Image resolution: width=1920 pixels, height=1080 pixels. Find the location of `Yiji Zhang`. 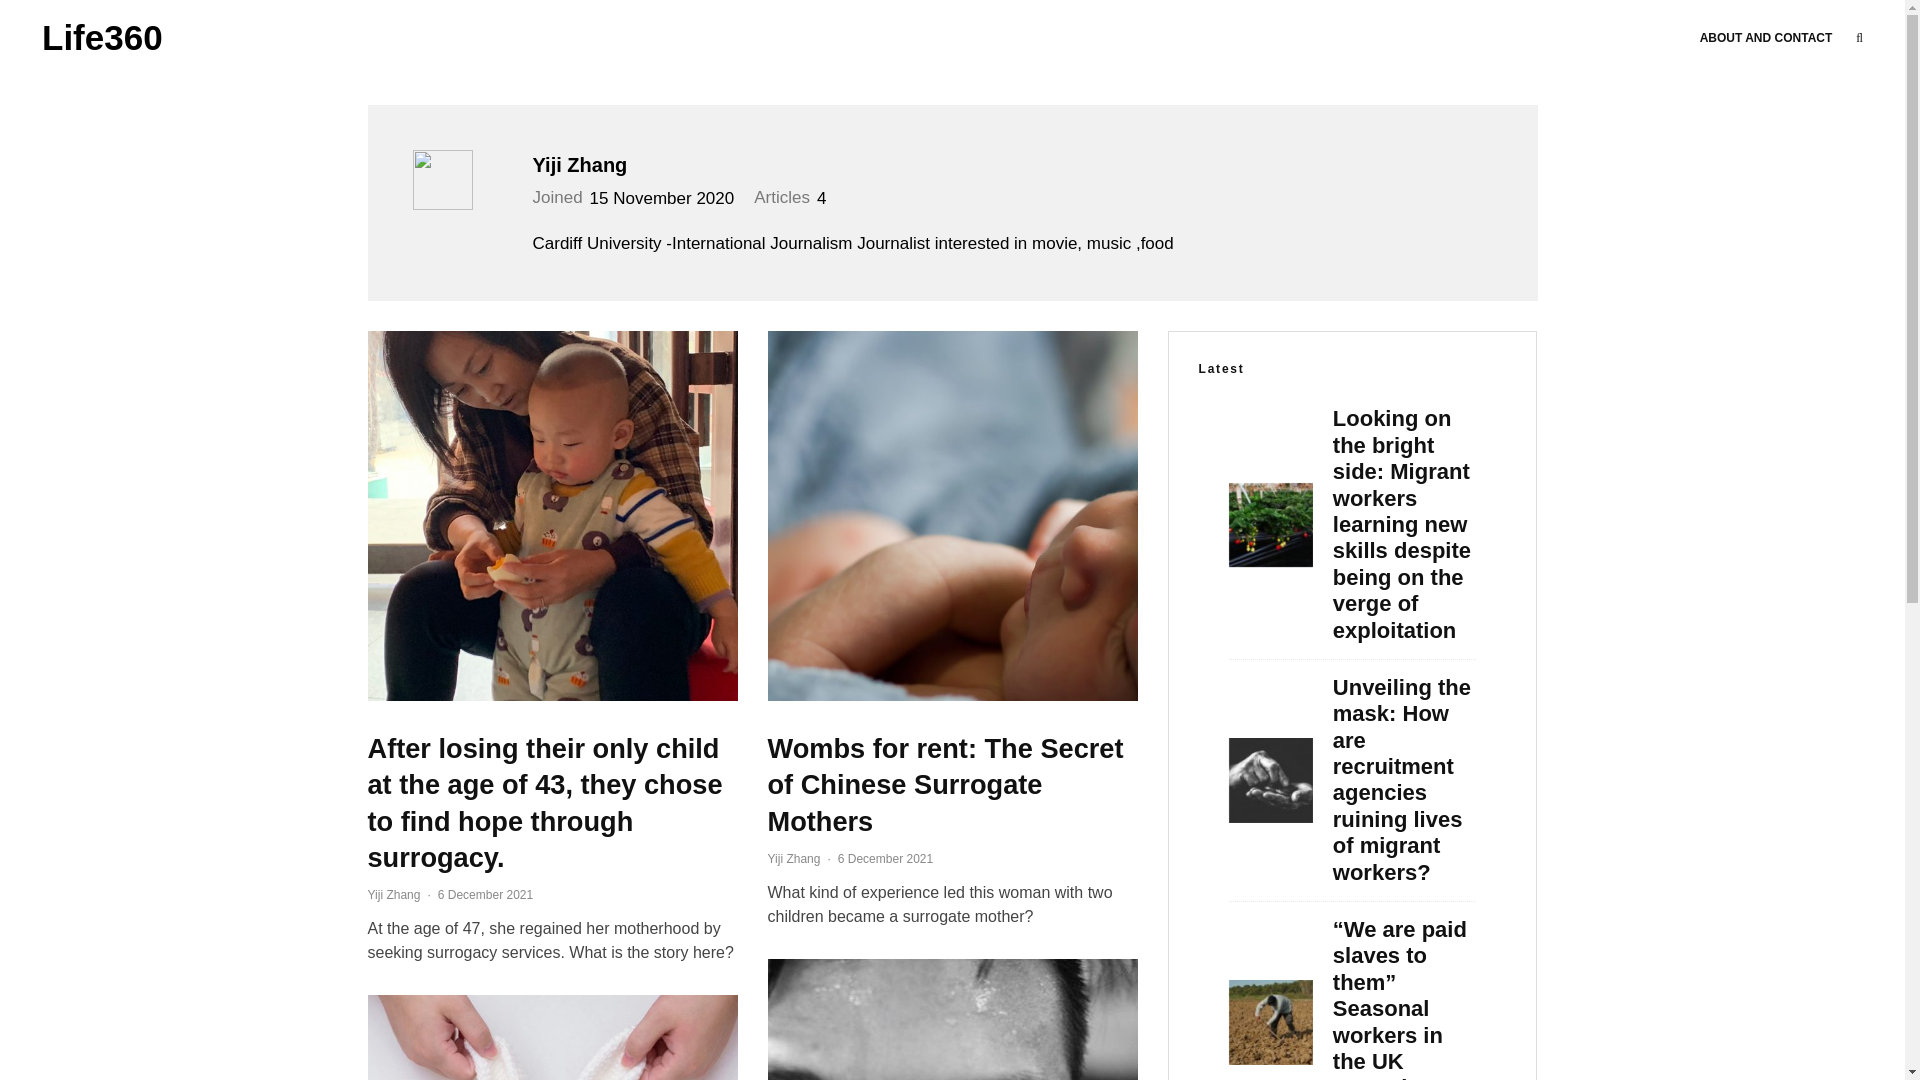

Yiji Zhang is located at coordinates (1008, 165).